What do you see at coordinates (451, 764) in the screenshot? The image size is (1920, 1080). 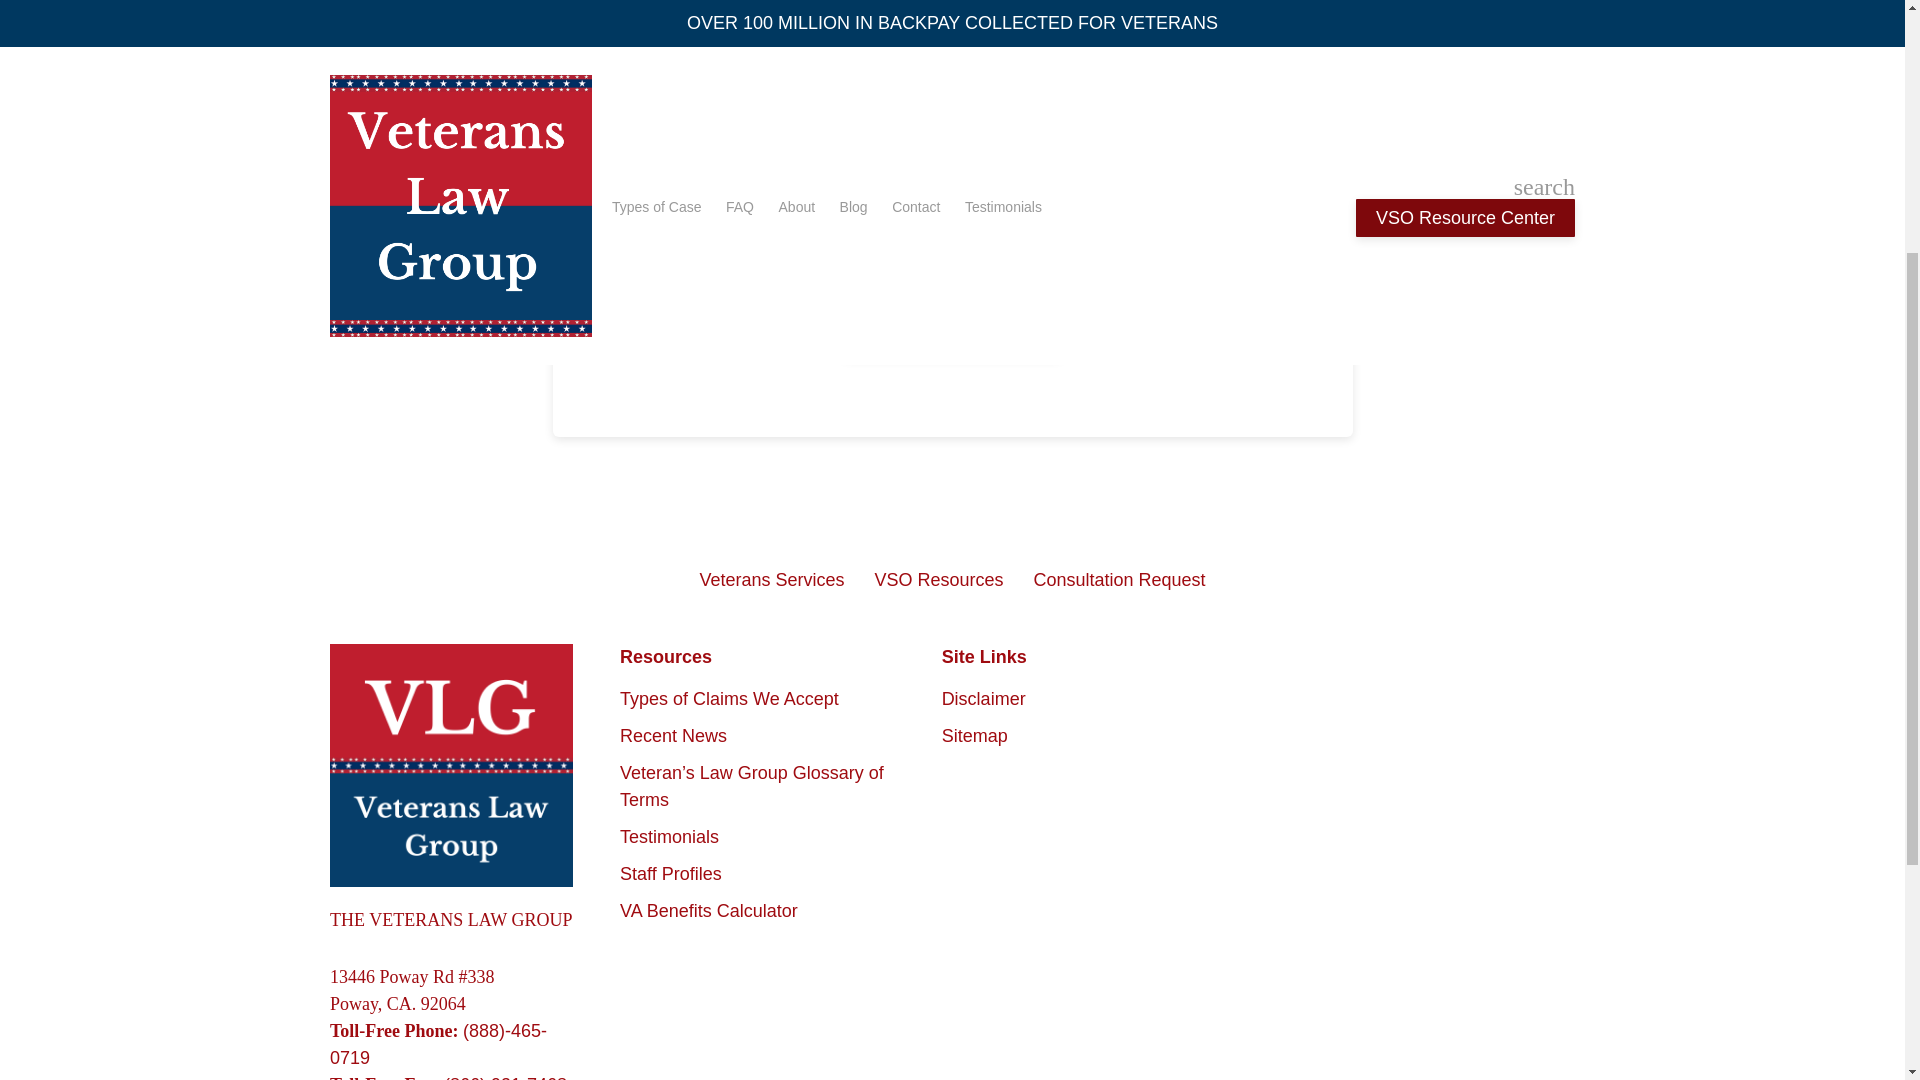 I see `Logo 1-4` at bounding box center [451, 764].